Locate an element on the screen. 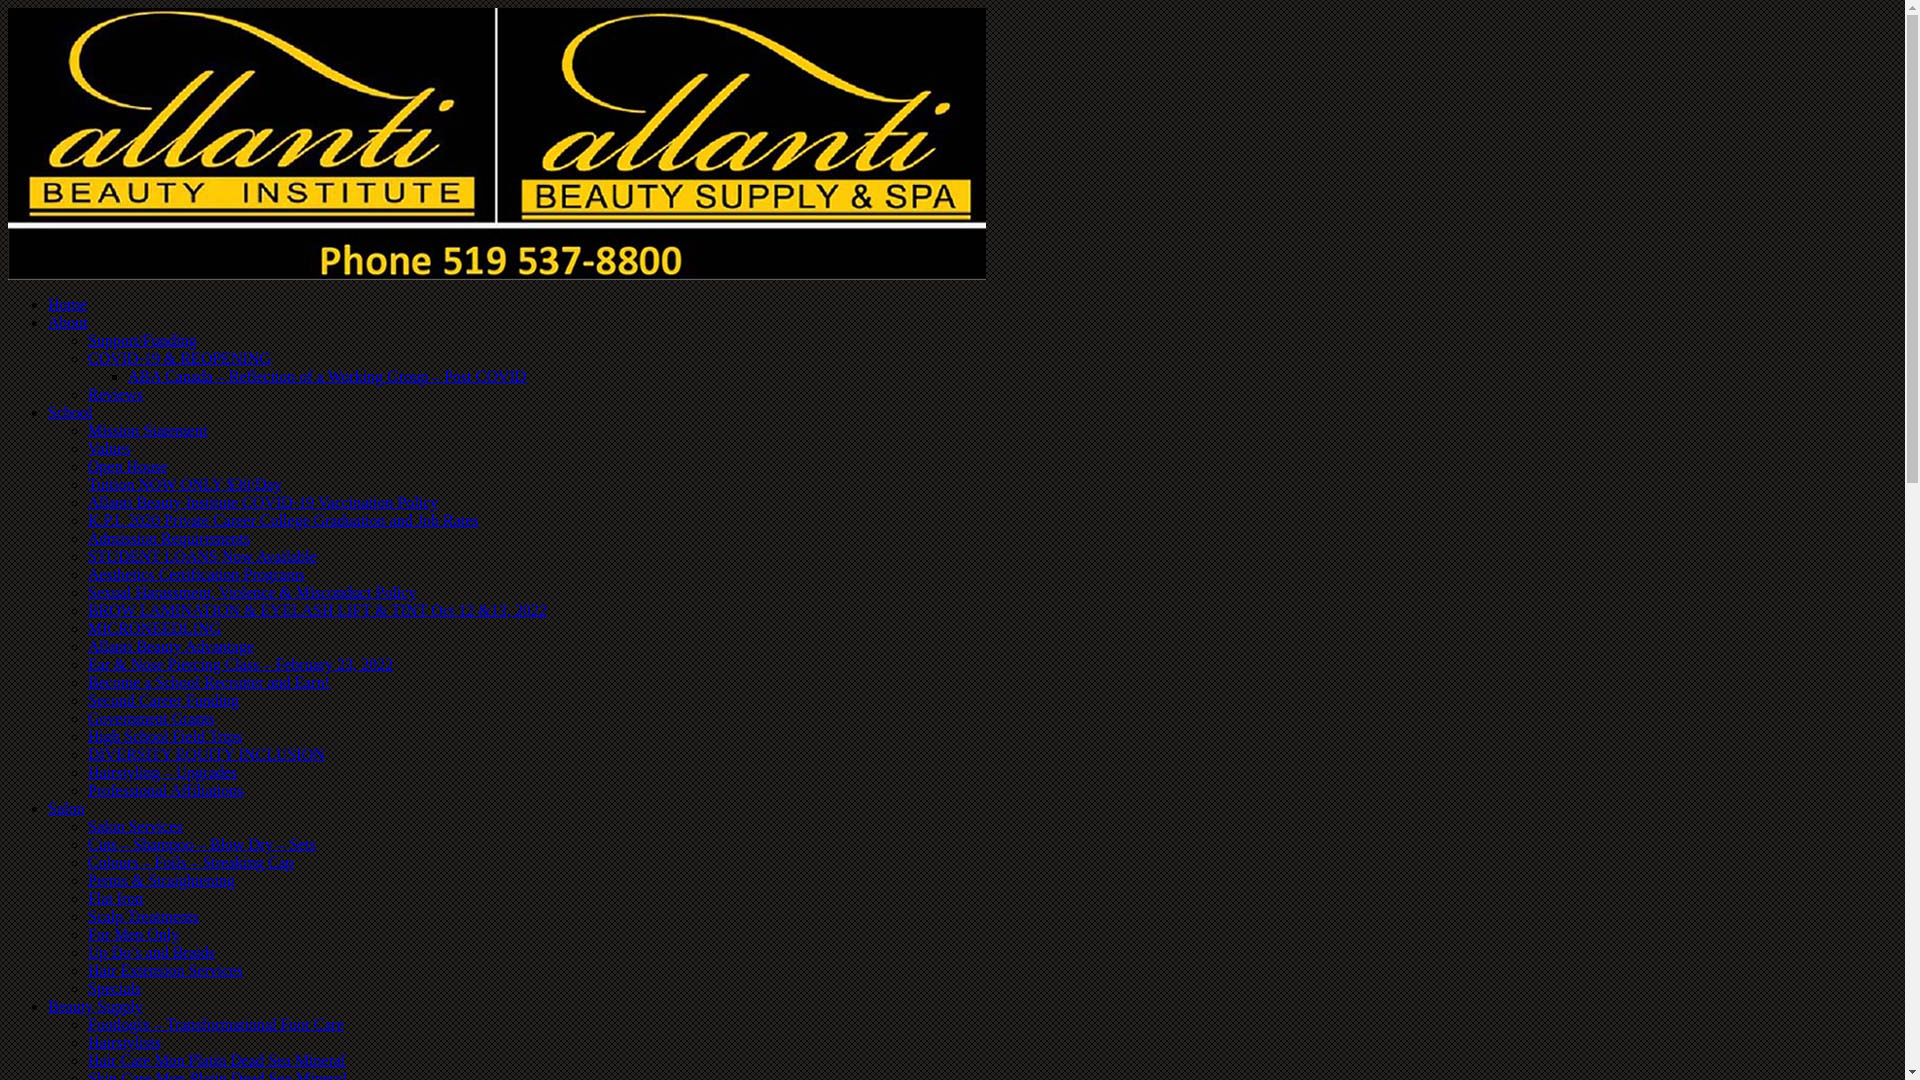 Image resolution: width=1920 pixels, height=1080 pixels. MICRONEEDLING is located at coordinates (154, 628).